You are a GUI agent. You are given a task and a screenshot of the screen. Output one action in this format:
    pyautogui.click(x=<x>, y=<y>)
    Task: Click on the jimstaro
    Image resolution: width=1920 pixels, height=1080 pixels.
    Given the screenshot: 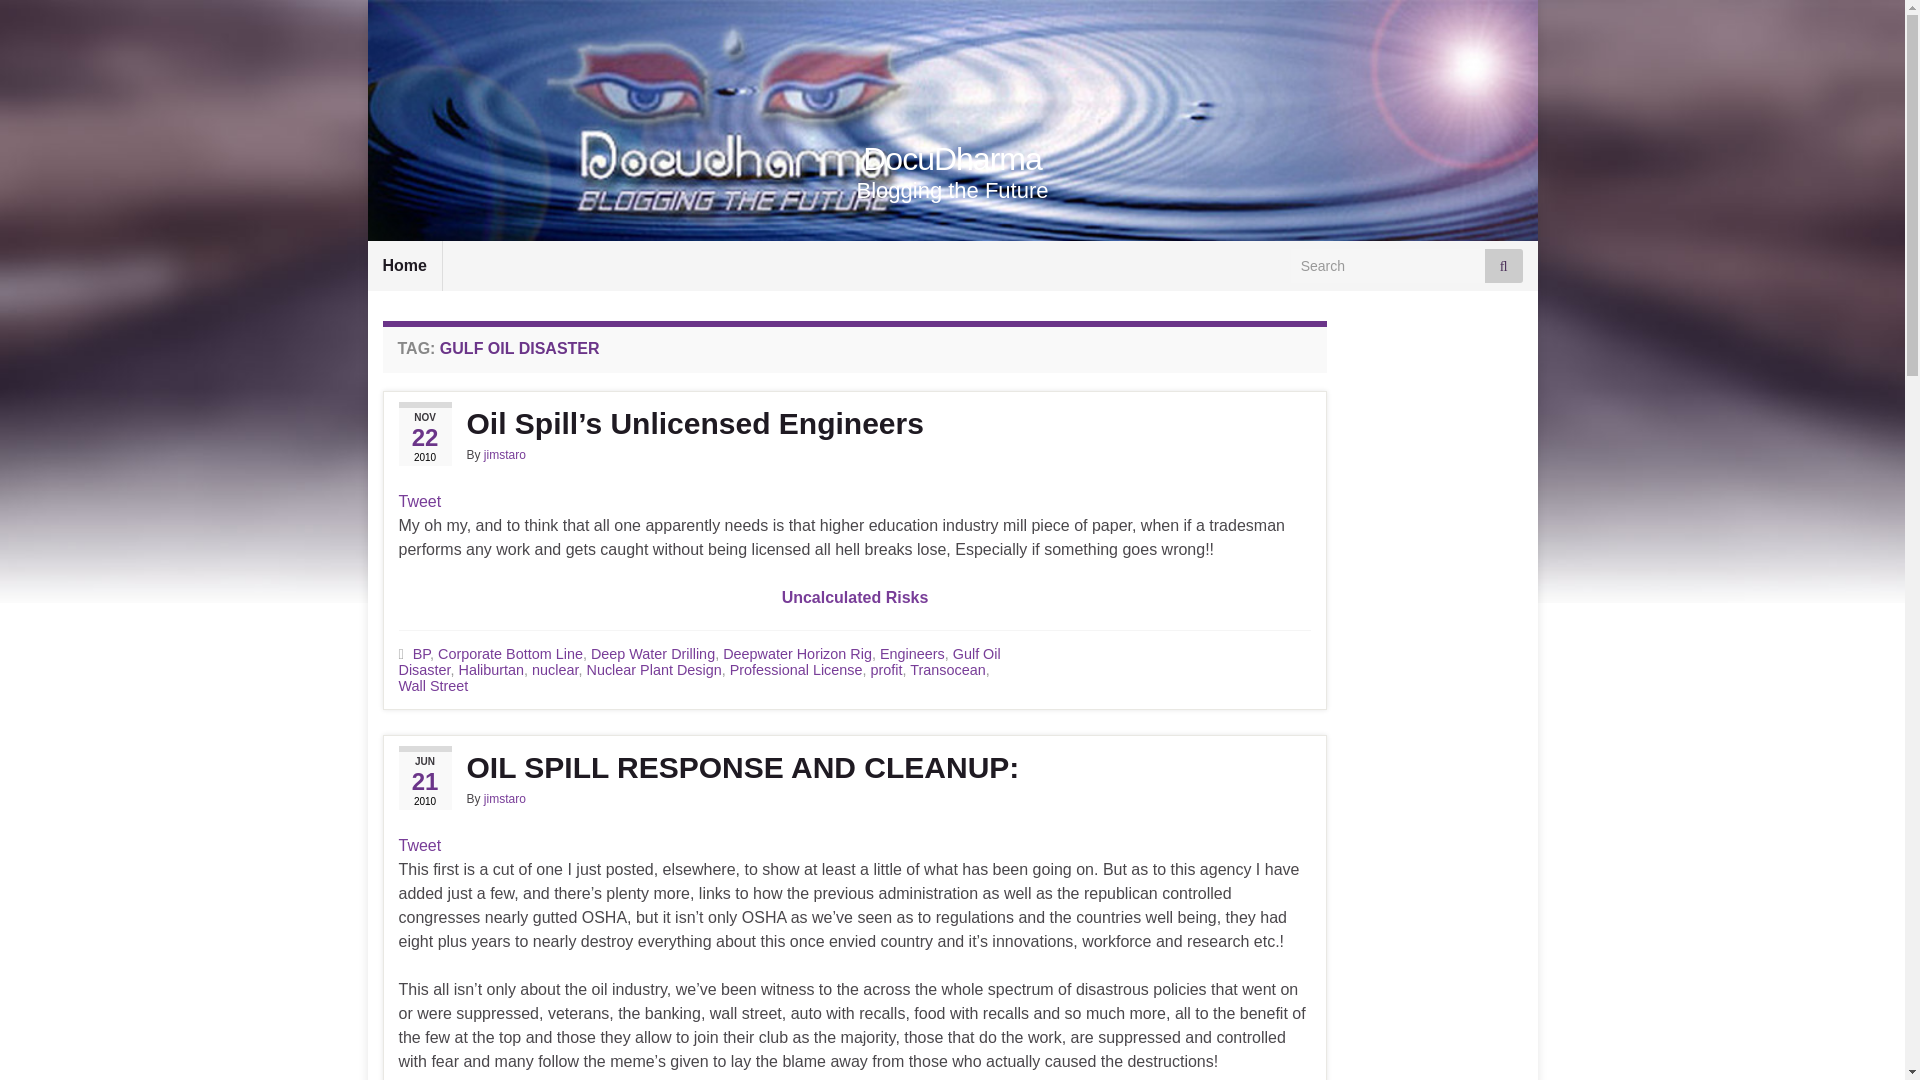 What is the action you would take?
    pyautogui.click(x=504, y=455)
    